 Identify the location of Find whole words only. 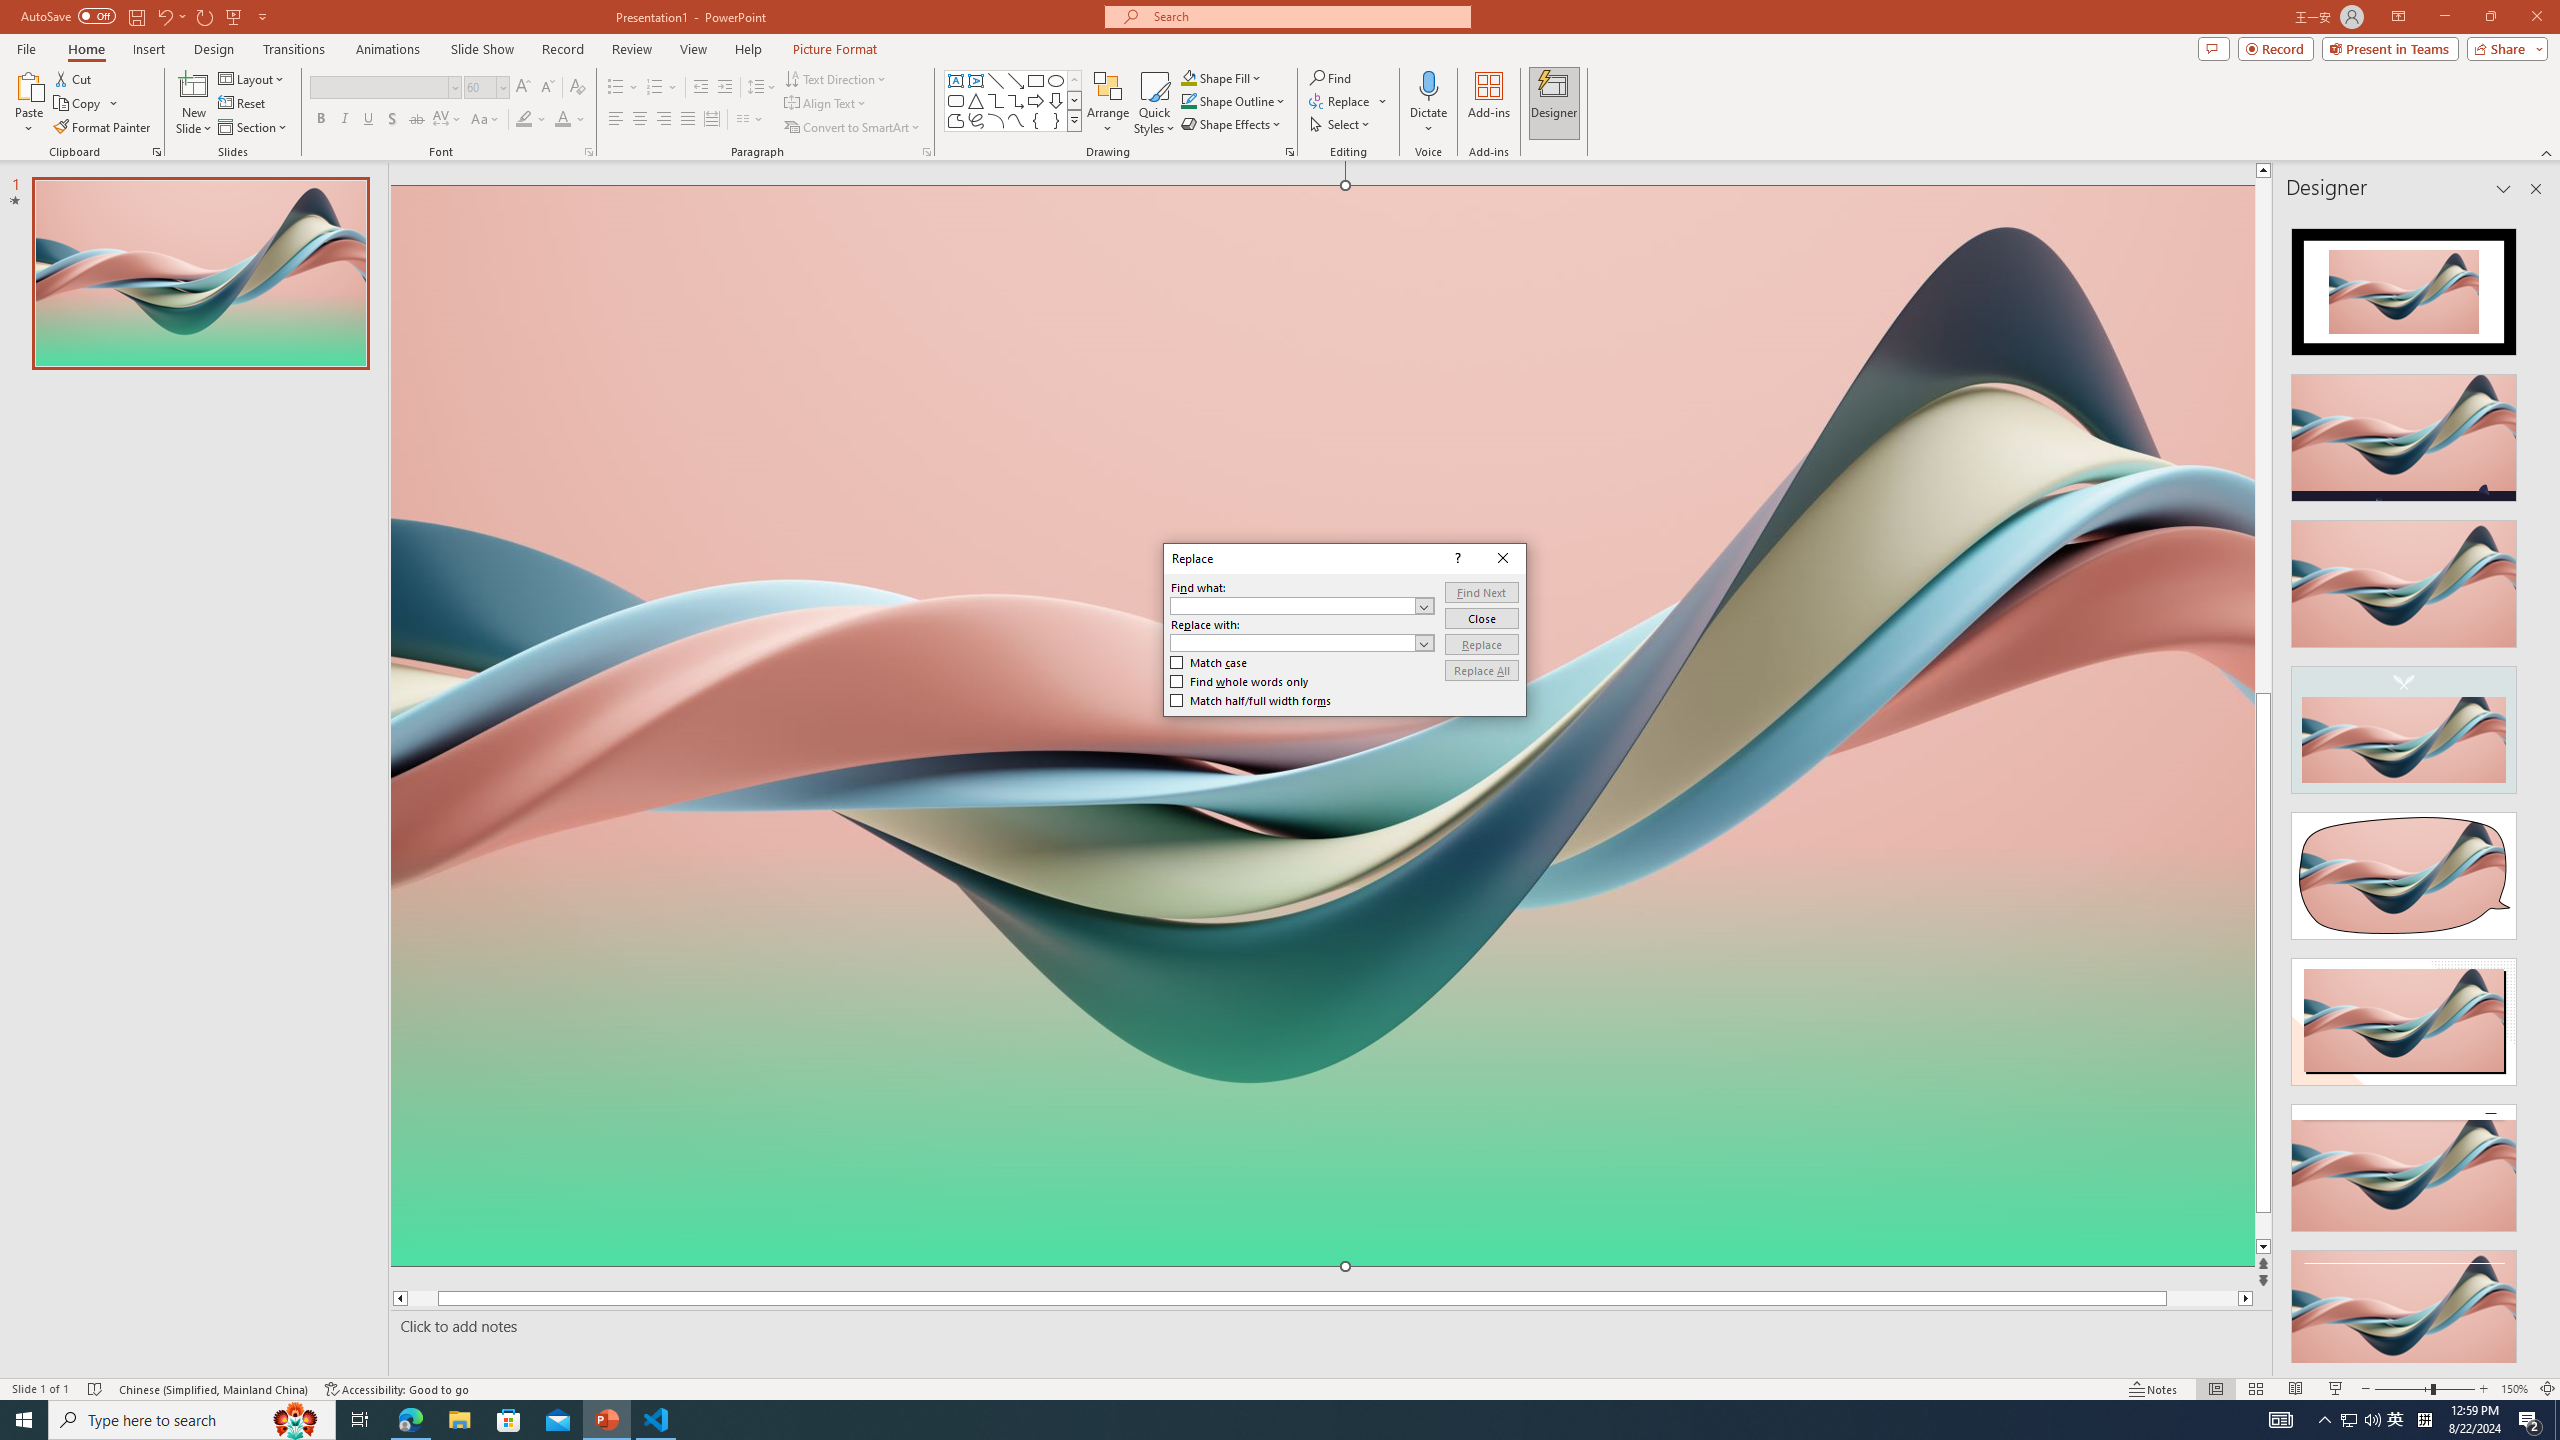
(1240, 681).